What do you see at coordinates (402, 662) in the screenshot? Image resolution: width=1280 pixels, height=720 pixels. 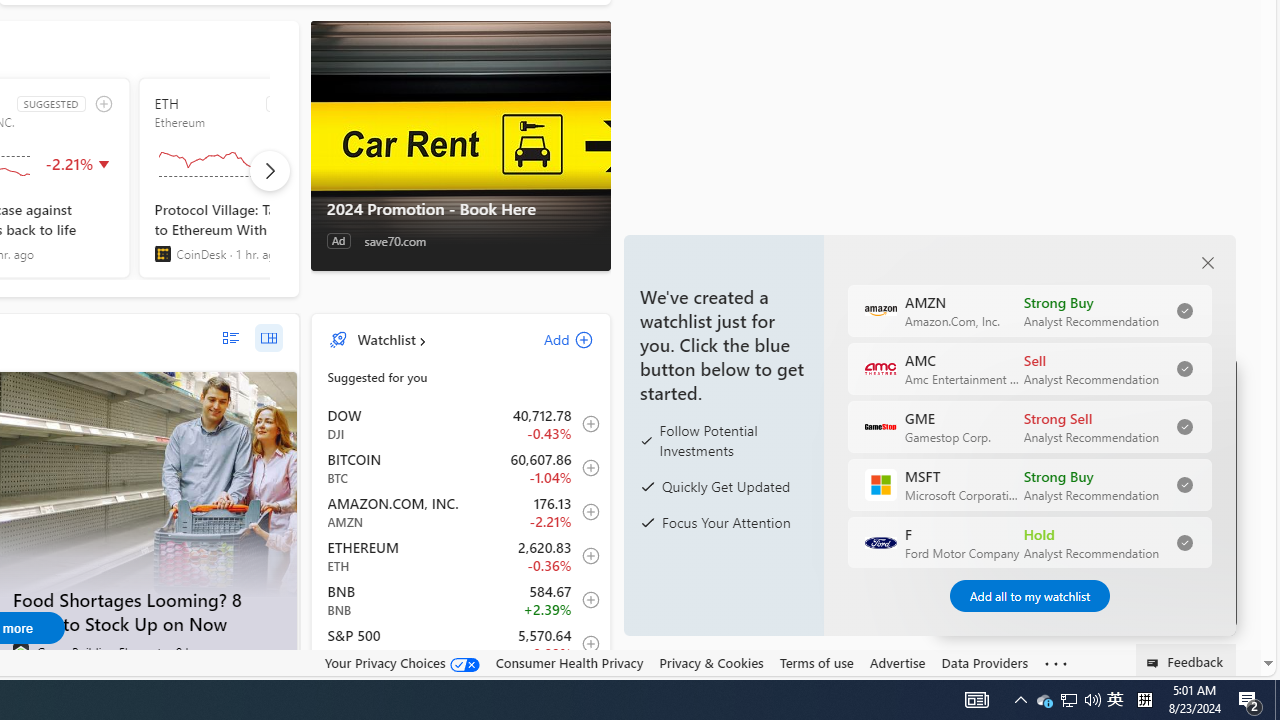 I see `Your Privacy Choices` at bounding box center [402, 662].